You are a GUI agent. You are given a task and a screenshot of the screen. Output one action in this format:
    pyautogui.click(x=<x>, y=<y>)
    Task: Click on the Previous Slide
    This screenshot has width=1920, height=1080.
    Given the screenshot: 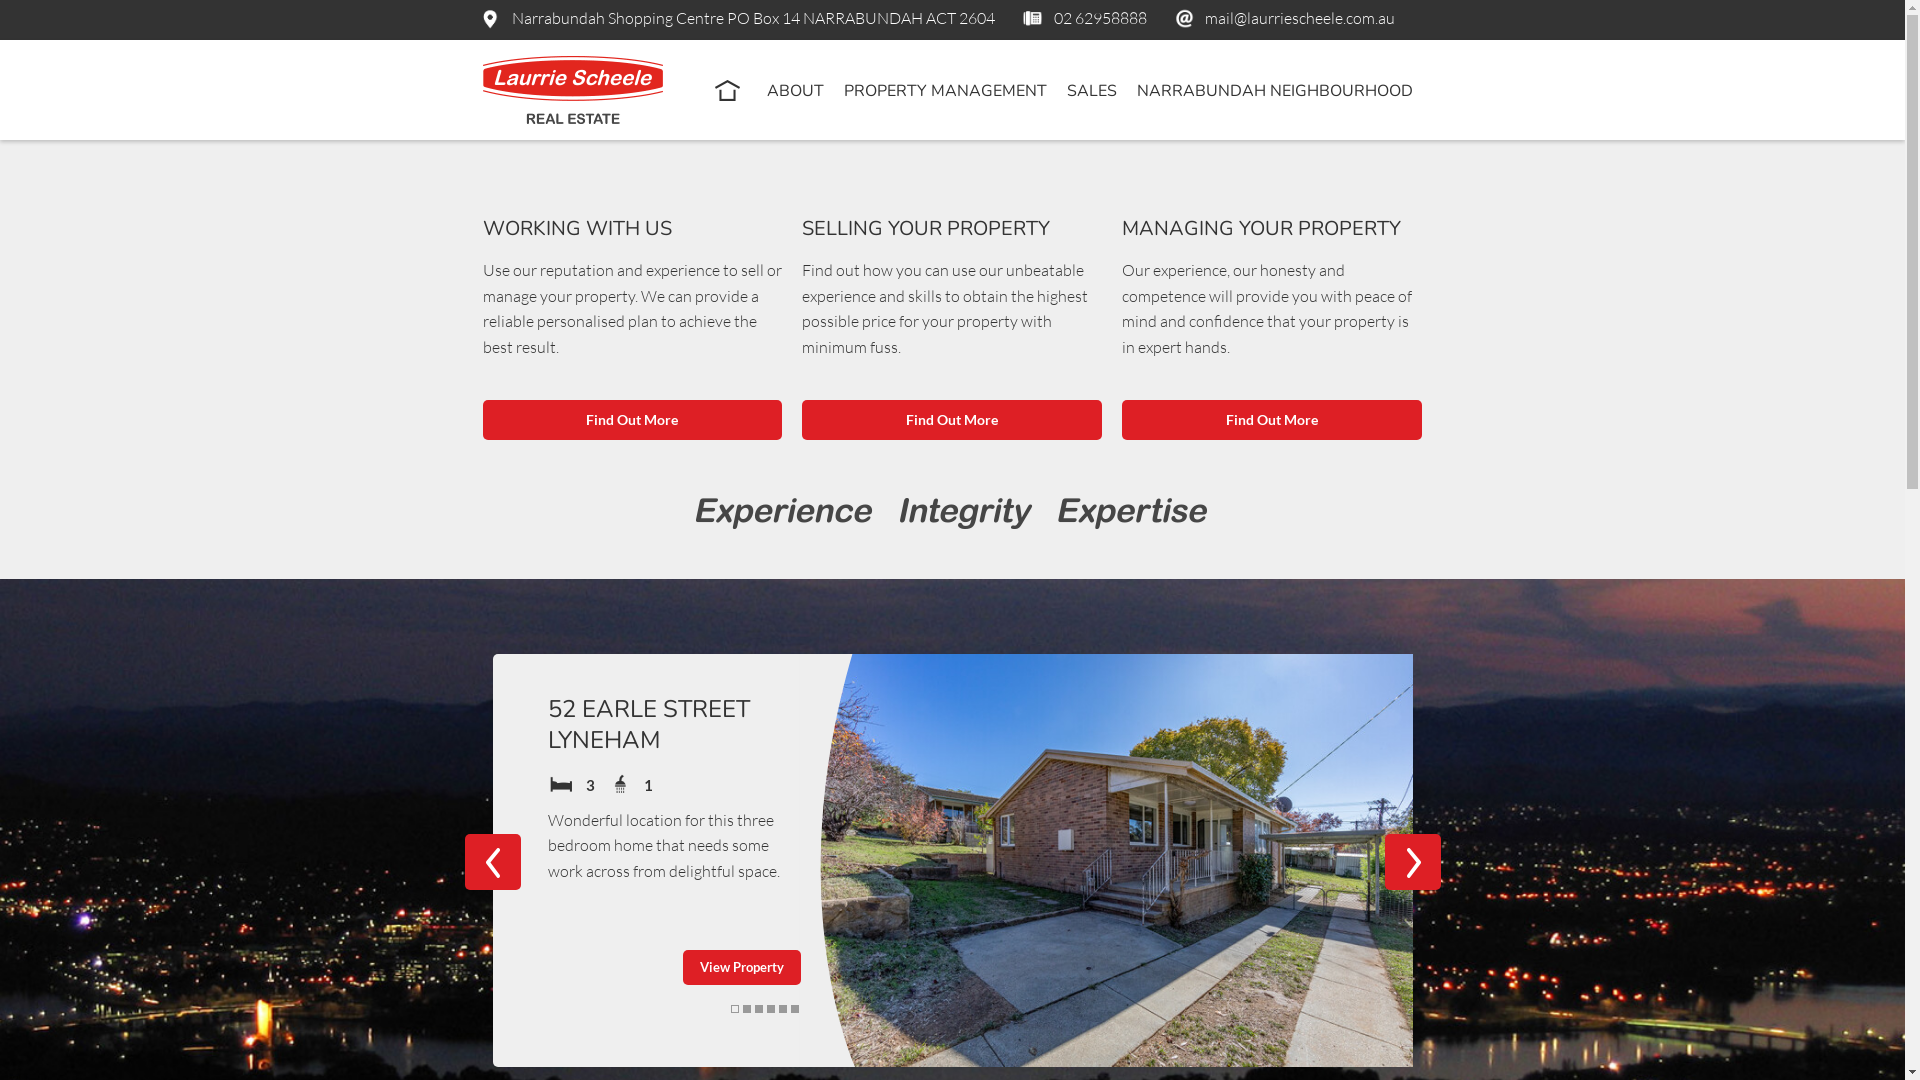 What is the action you would take?
    pyautogui.click(x=492, y=862)
    